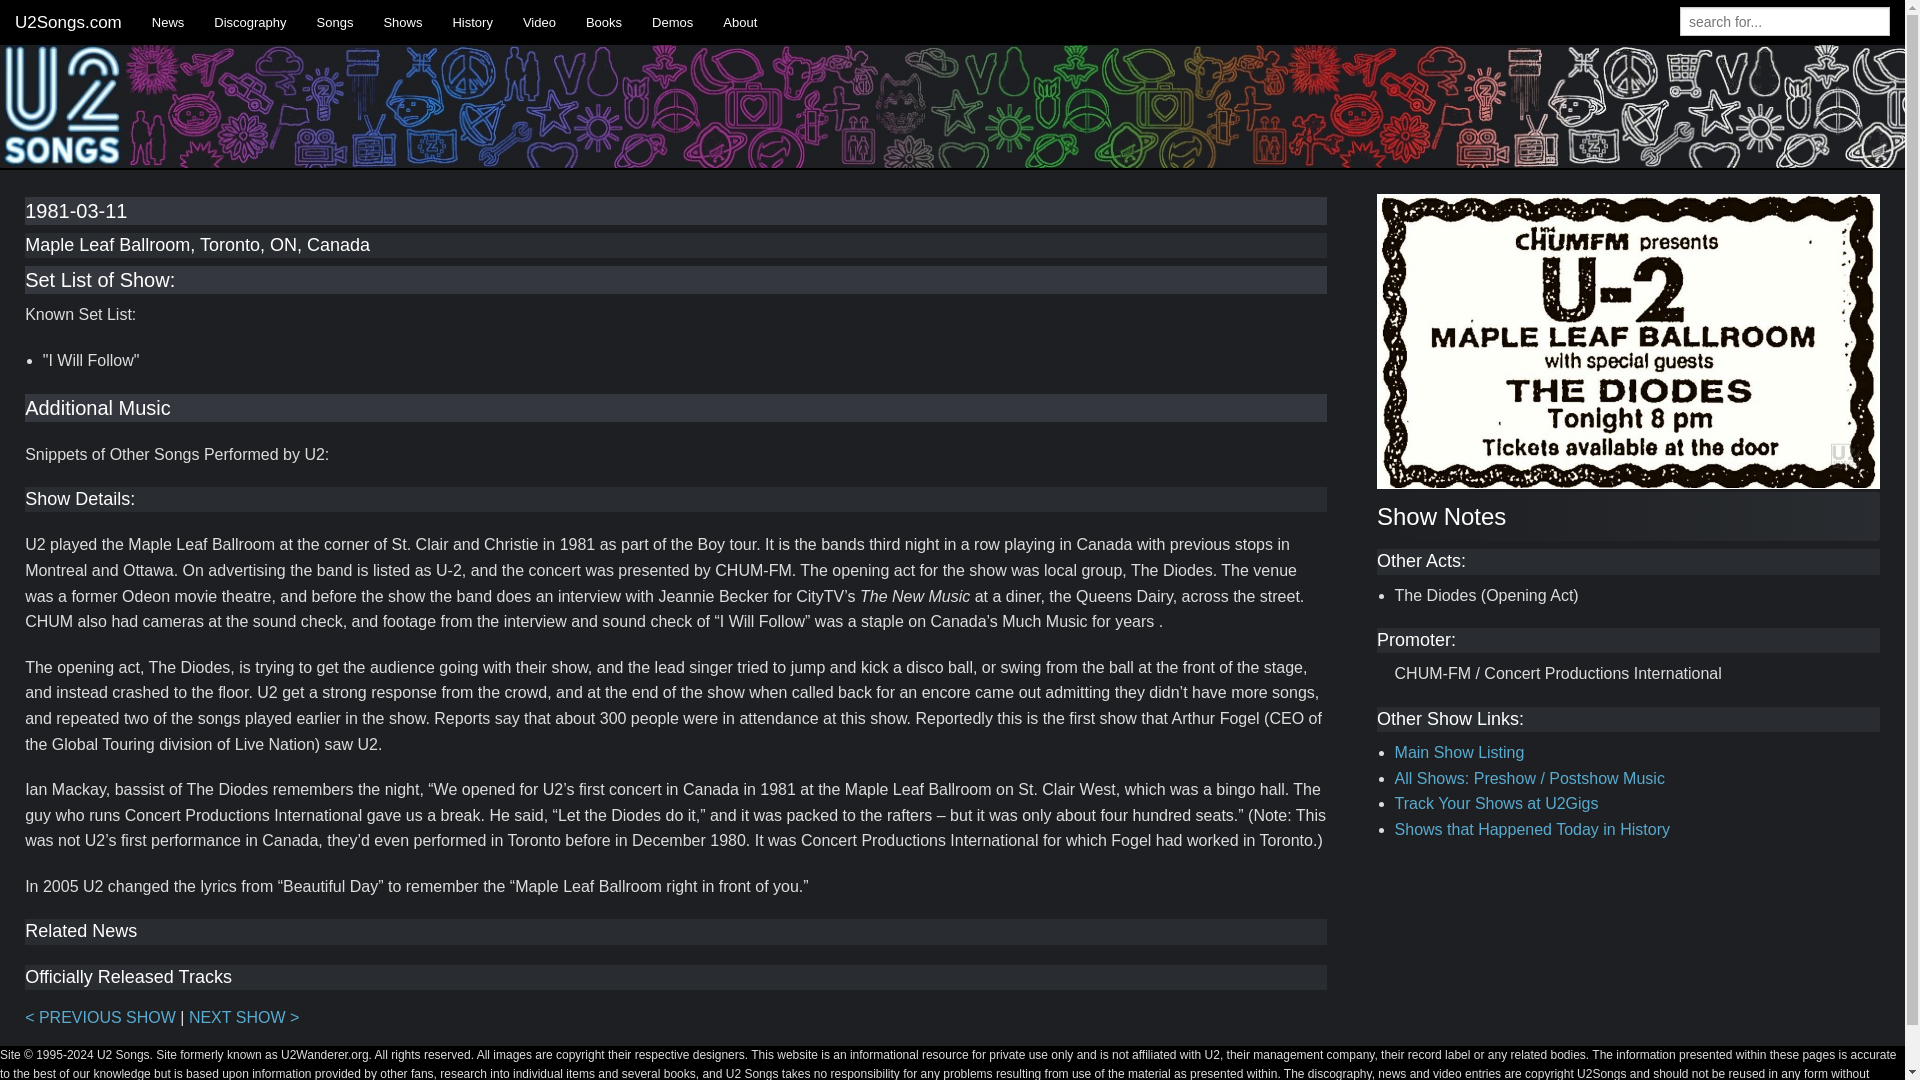  Describe the element at coordinates (539, 22) in the screenshot. I see `Video` at that location.